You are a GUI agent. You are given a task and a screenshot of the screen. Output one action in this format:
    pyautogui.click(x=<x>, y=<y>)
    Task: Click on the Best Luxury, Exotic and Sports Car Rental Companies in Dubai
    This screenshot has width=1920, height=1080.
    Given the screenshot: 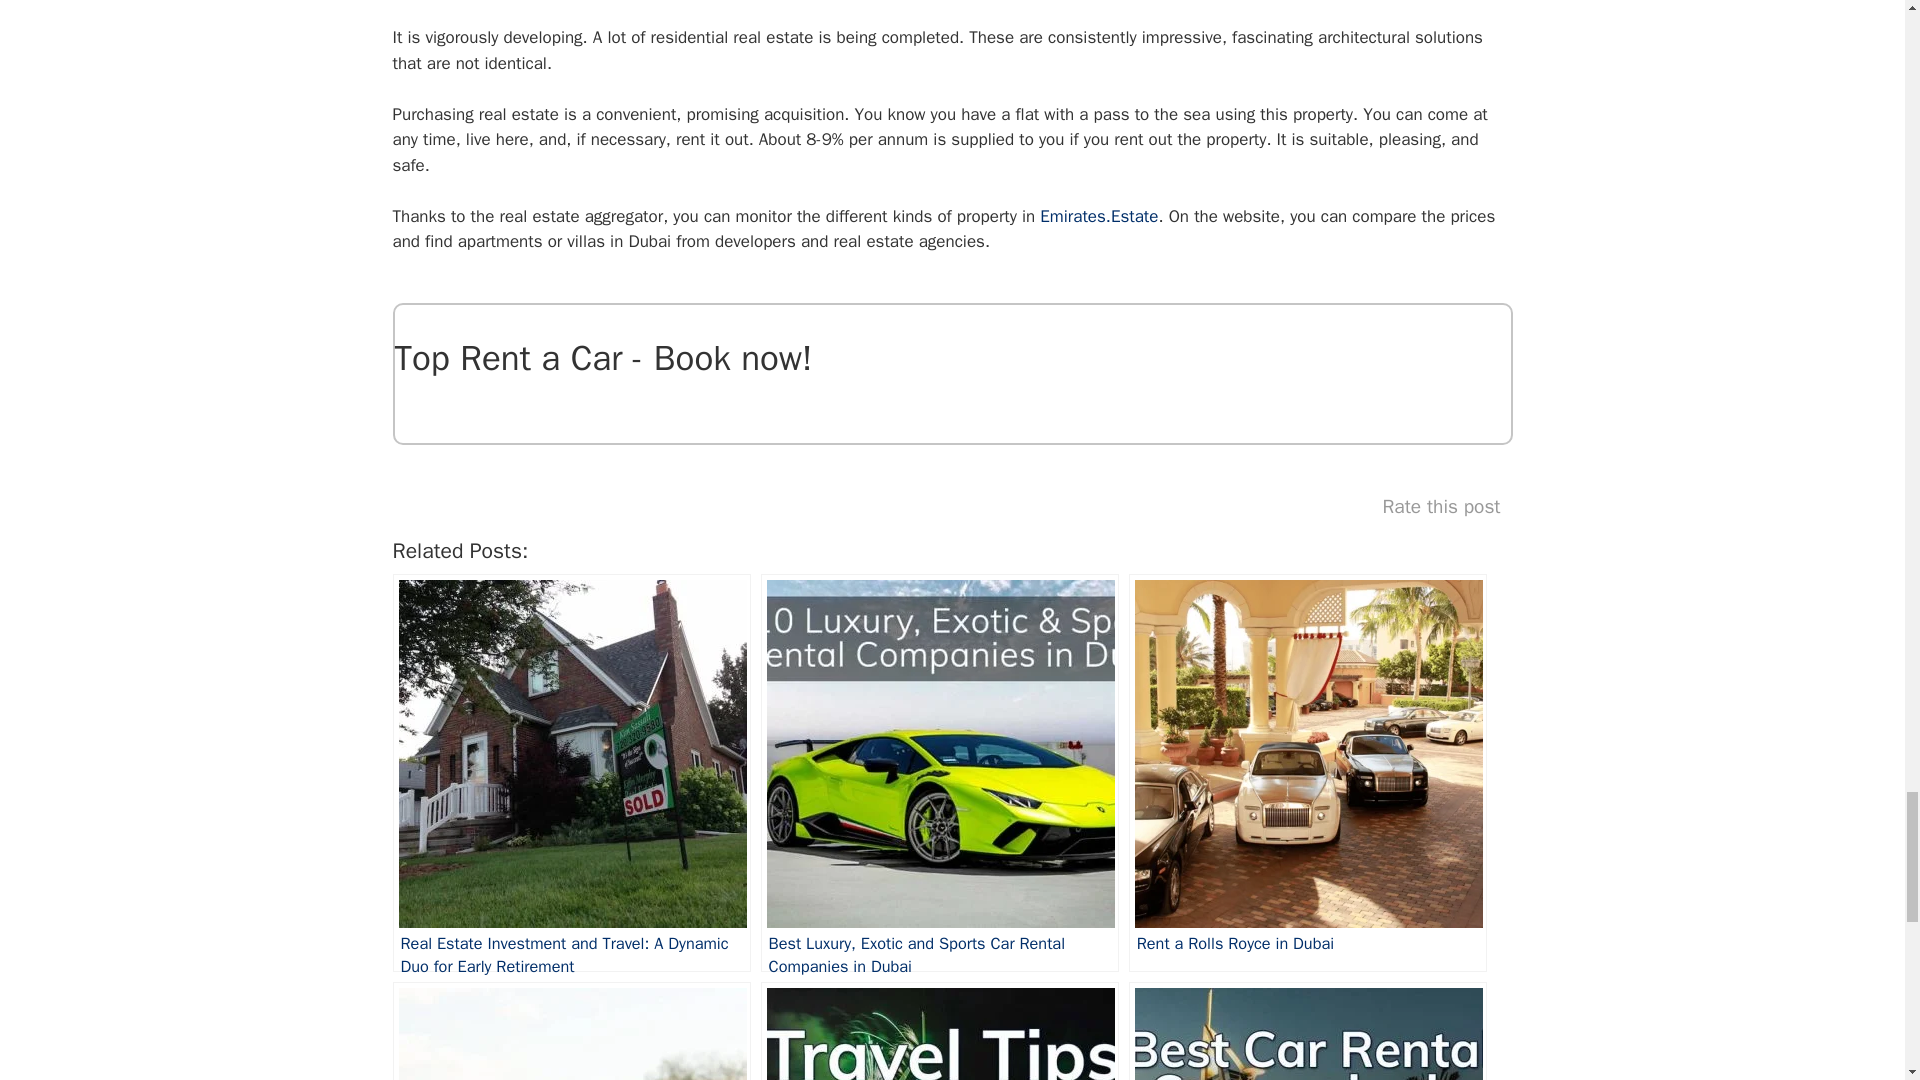 What is the action you would take?
    pyautogui.click(x=940, y=772)
    